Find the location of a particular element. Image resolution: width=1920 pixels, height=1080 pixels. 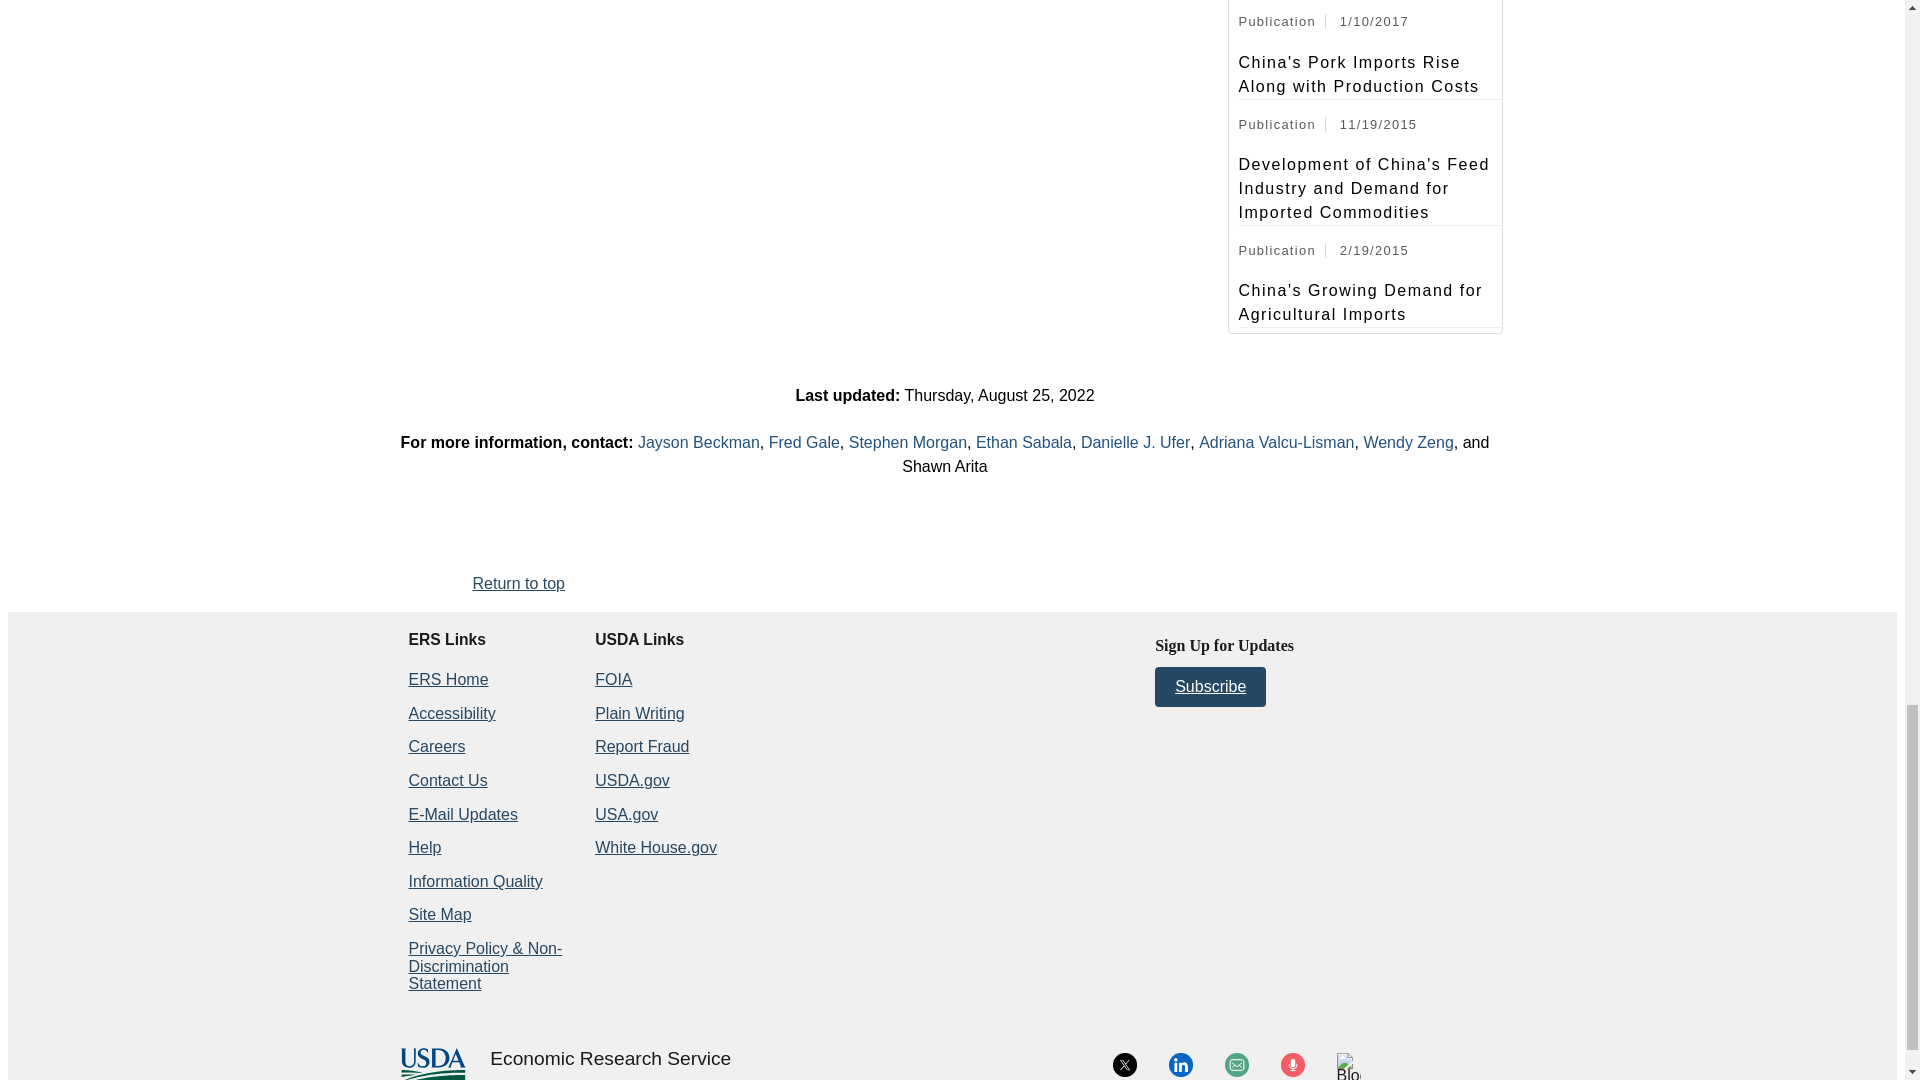

Multimedia Icon is located at coordinates (1292, 1064).